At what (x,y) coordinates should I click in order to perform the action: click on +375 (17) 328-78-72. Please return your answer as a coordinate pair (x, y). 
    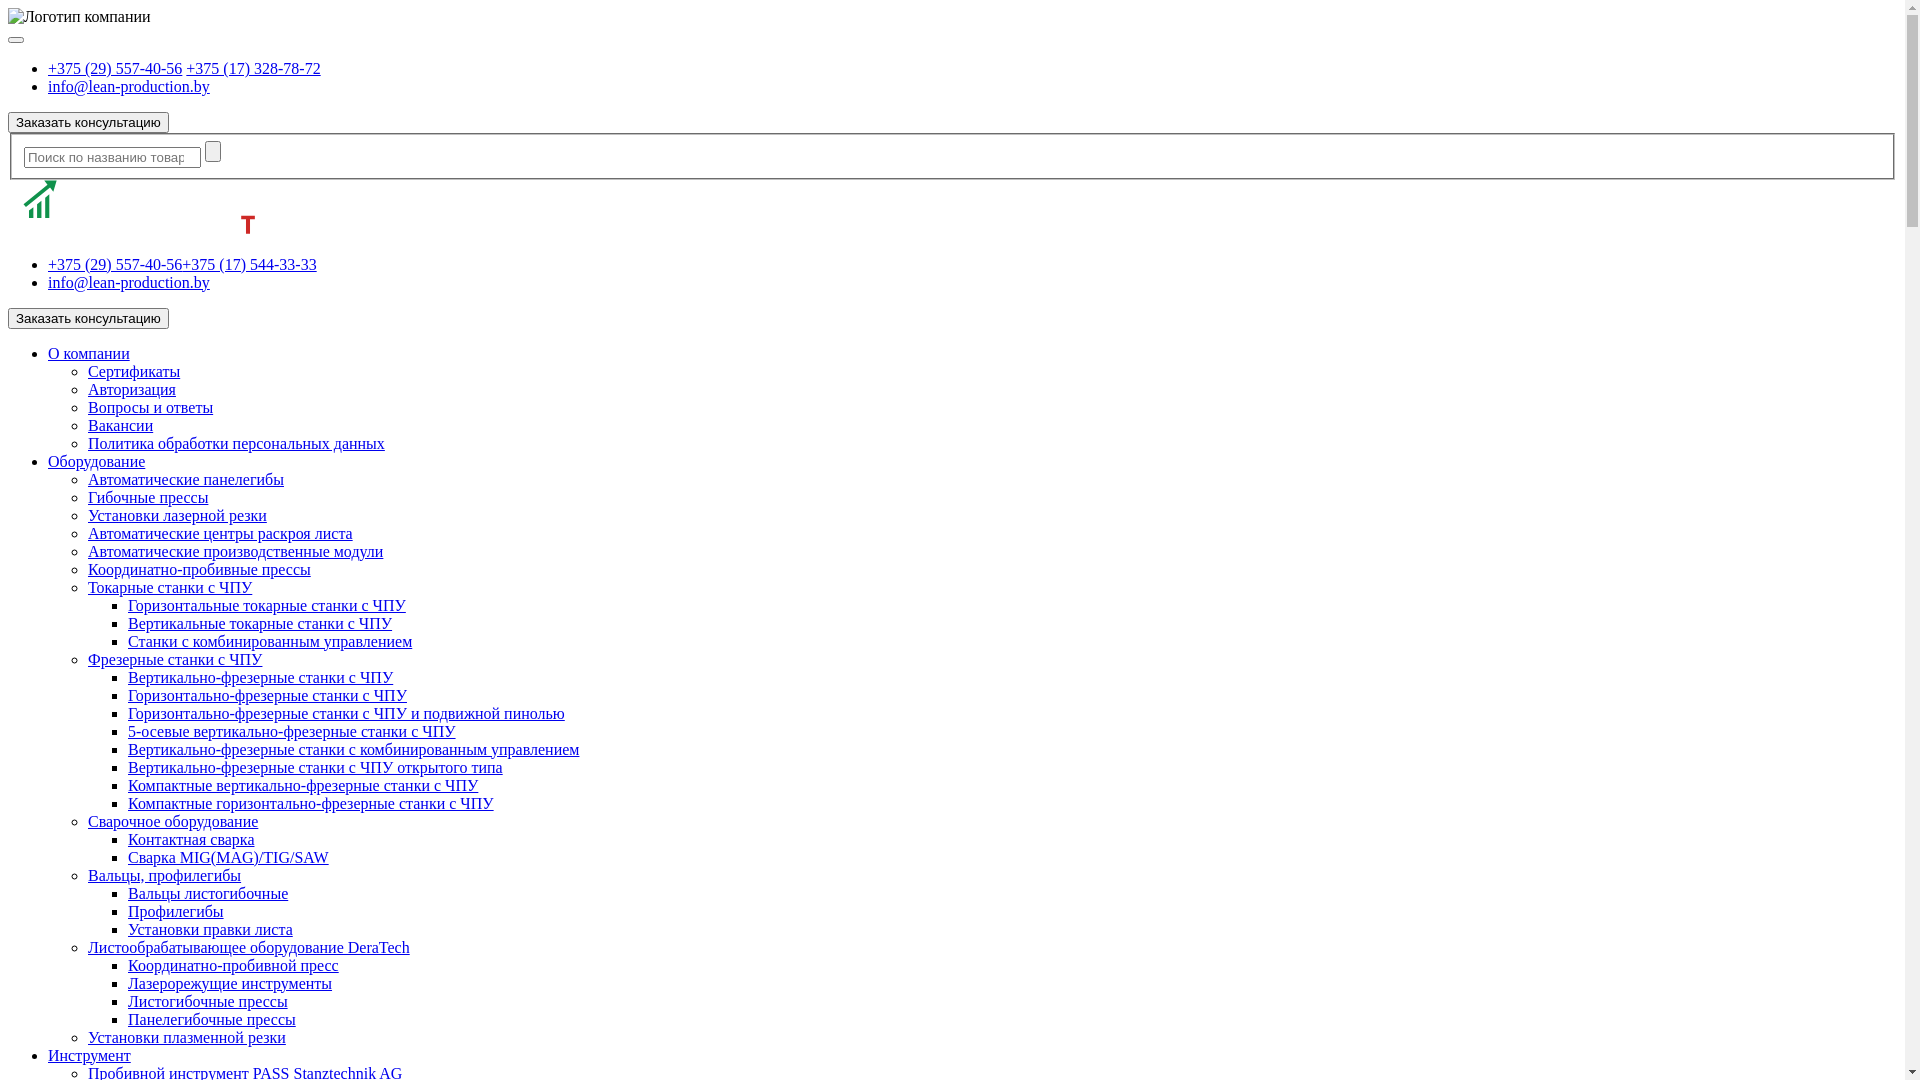
    Looking at the image, I should click on (253, 68).